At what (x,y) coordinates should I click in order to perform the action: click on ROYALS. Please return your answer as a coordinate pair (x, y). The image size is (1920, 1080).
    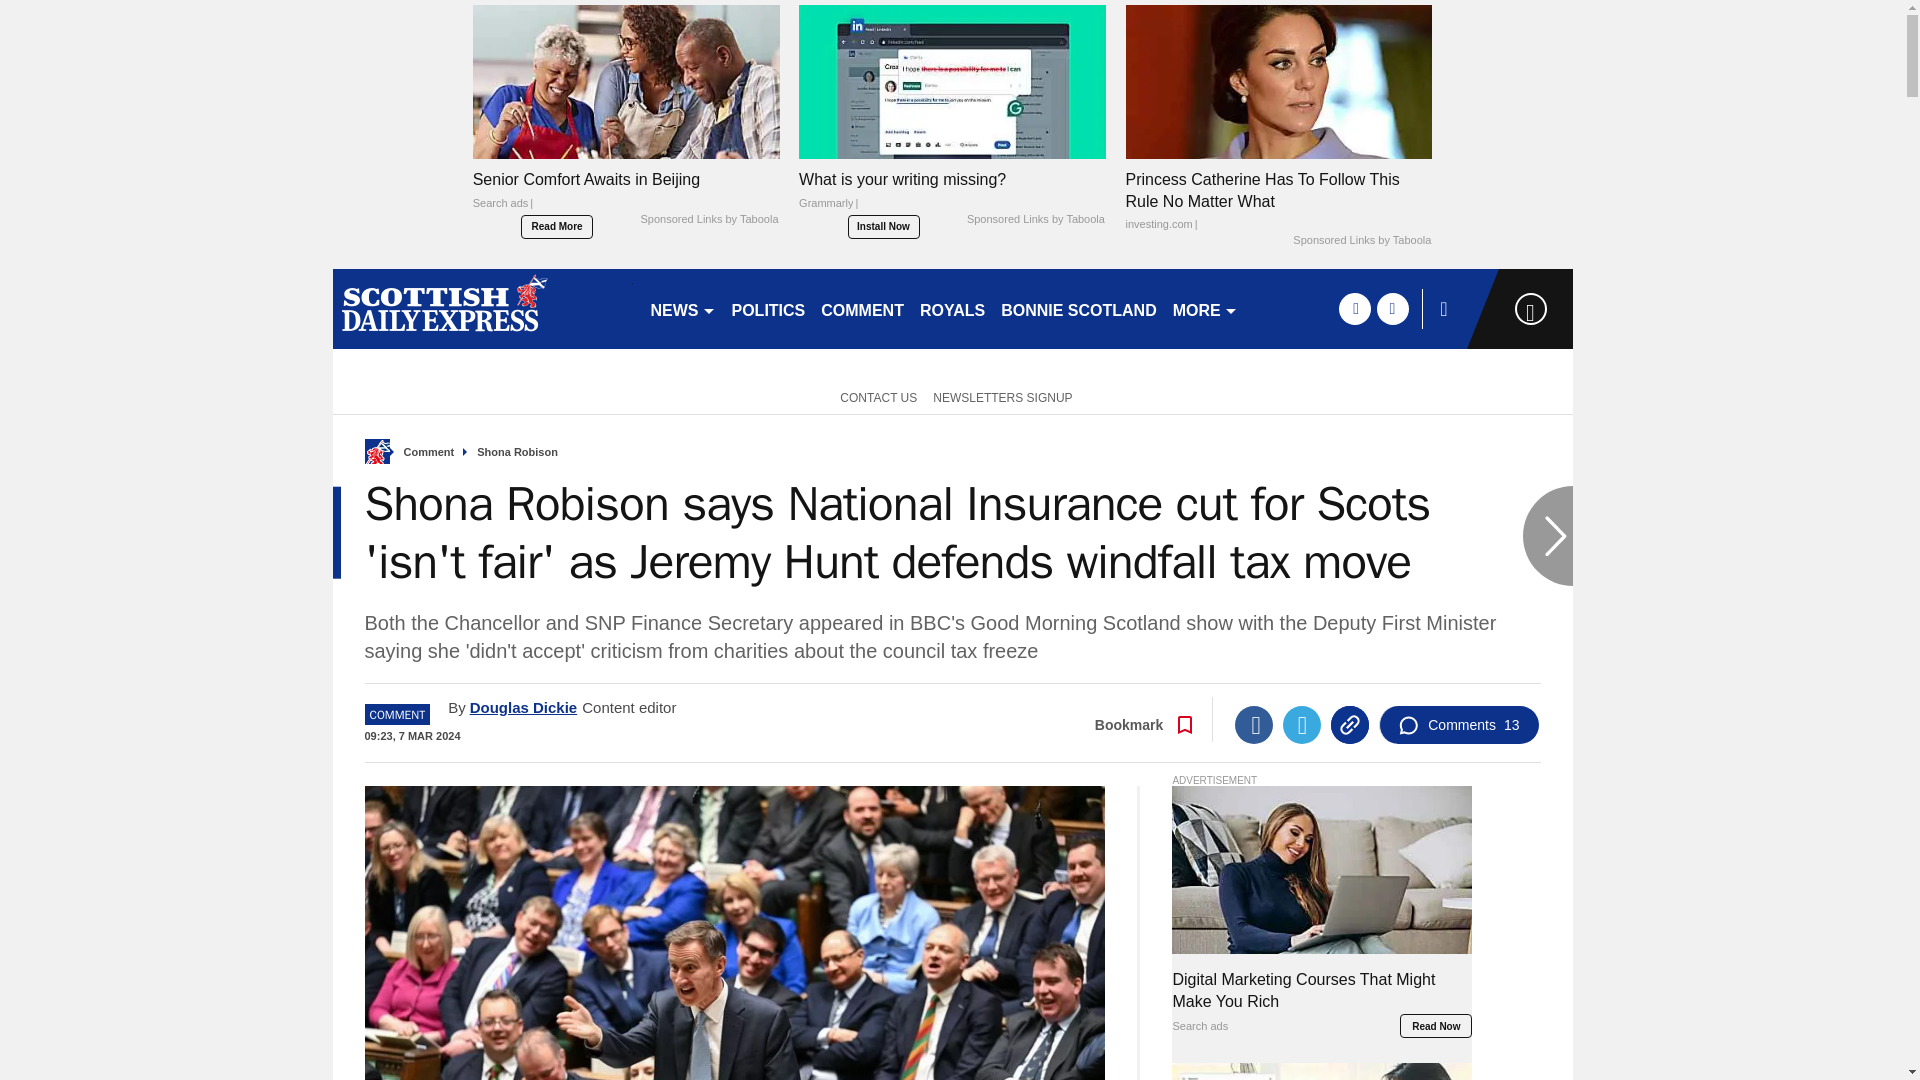
    Looking at the image, I should click on (952, 308).